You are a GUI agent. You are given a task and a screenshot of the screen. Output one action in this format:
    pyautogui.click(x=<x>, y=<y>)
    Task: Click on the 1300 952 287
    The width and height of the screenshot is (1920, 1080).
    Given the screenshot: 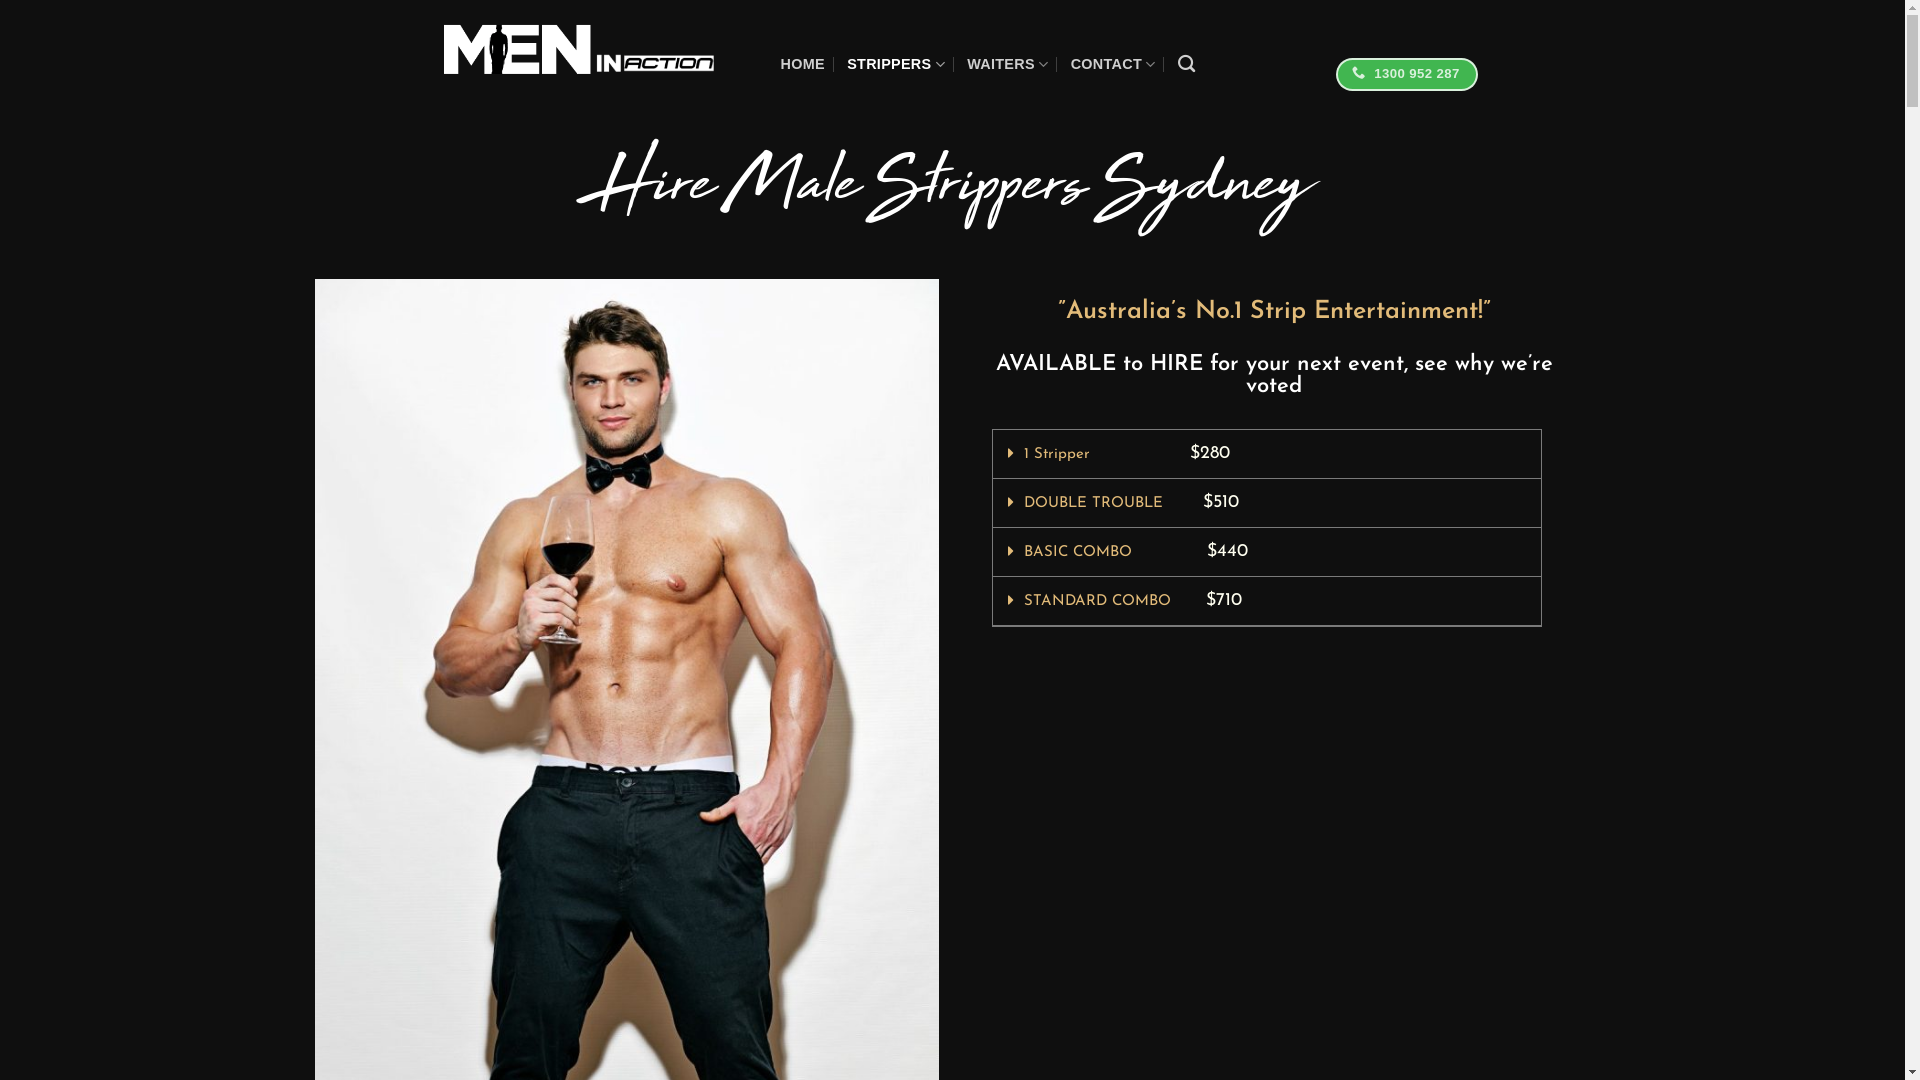 What is the action you would take?
    pyautogui.click(x=1407, y=74)
    